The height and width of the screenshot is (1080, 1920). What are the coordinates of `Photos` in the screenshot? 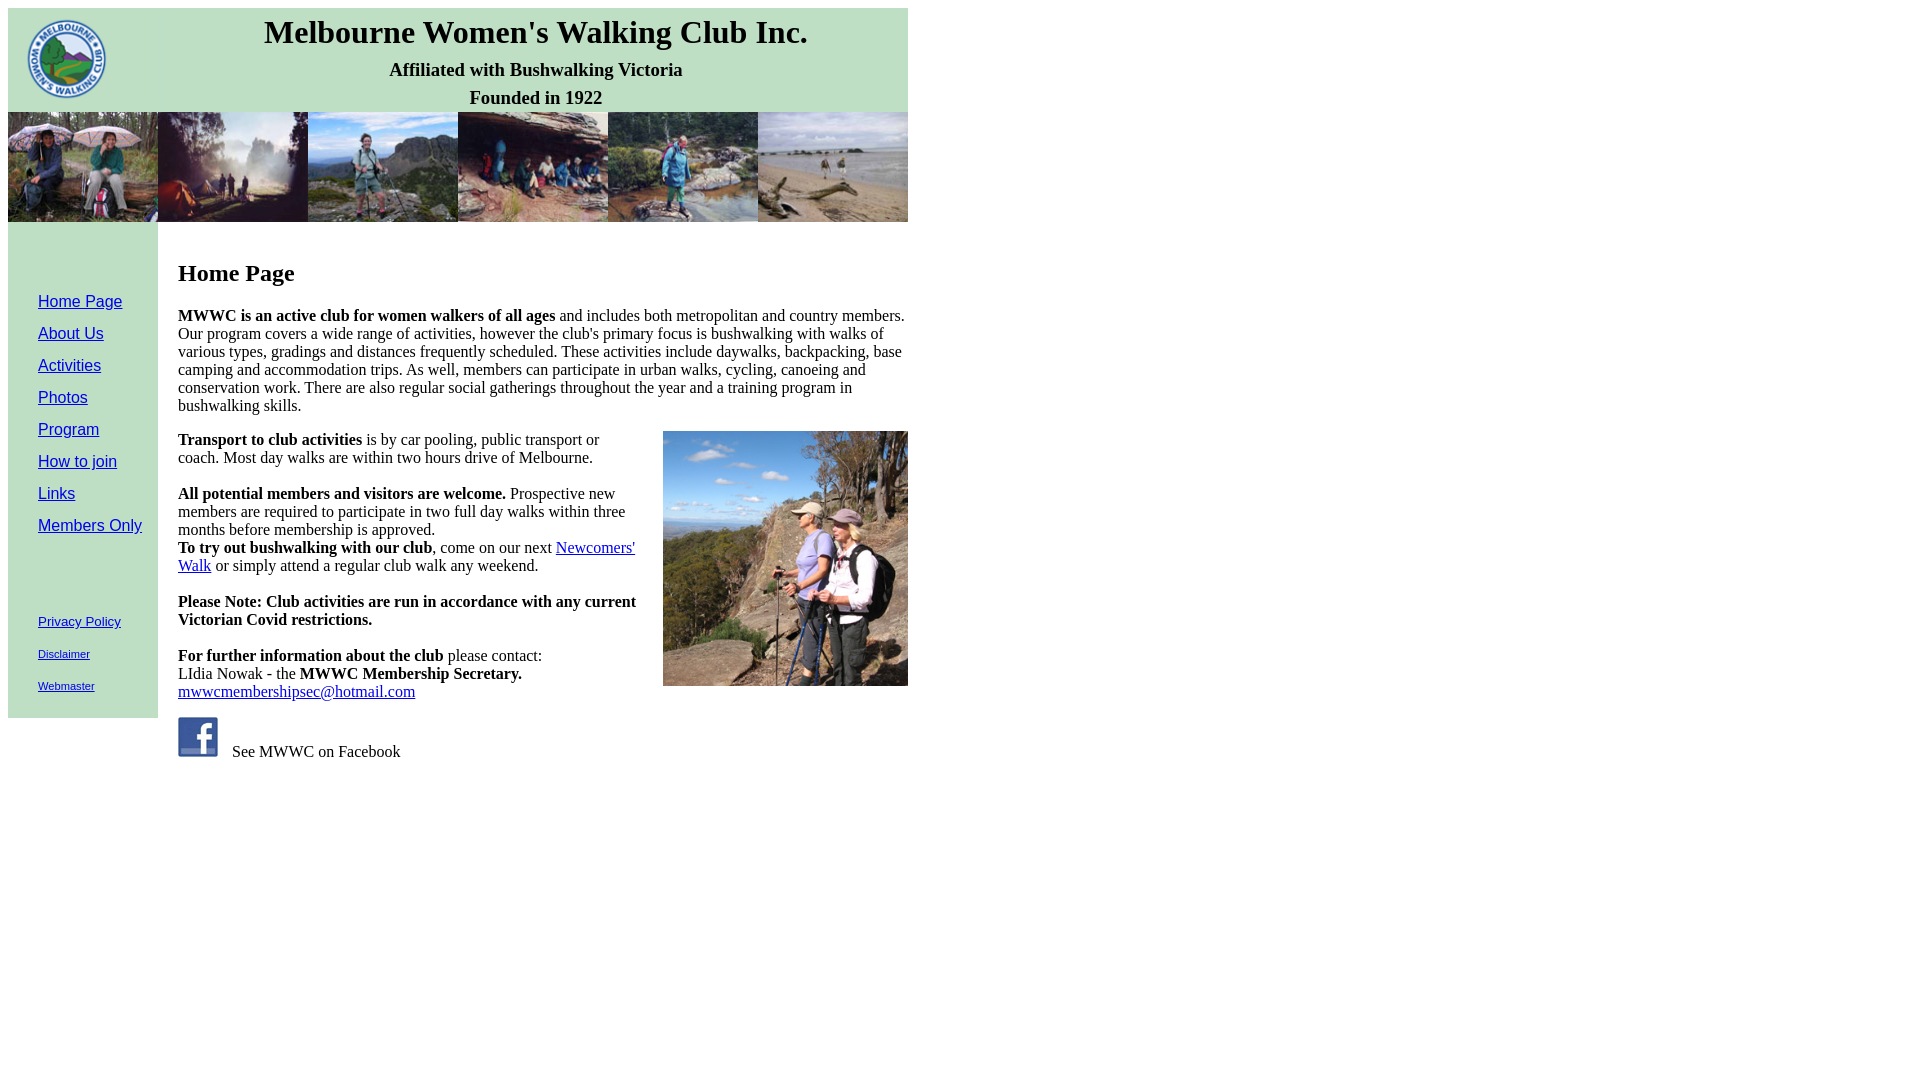 It's located at (63, 398).